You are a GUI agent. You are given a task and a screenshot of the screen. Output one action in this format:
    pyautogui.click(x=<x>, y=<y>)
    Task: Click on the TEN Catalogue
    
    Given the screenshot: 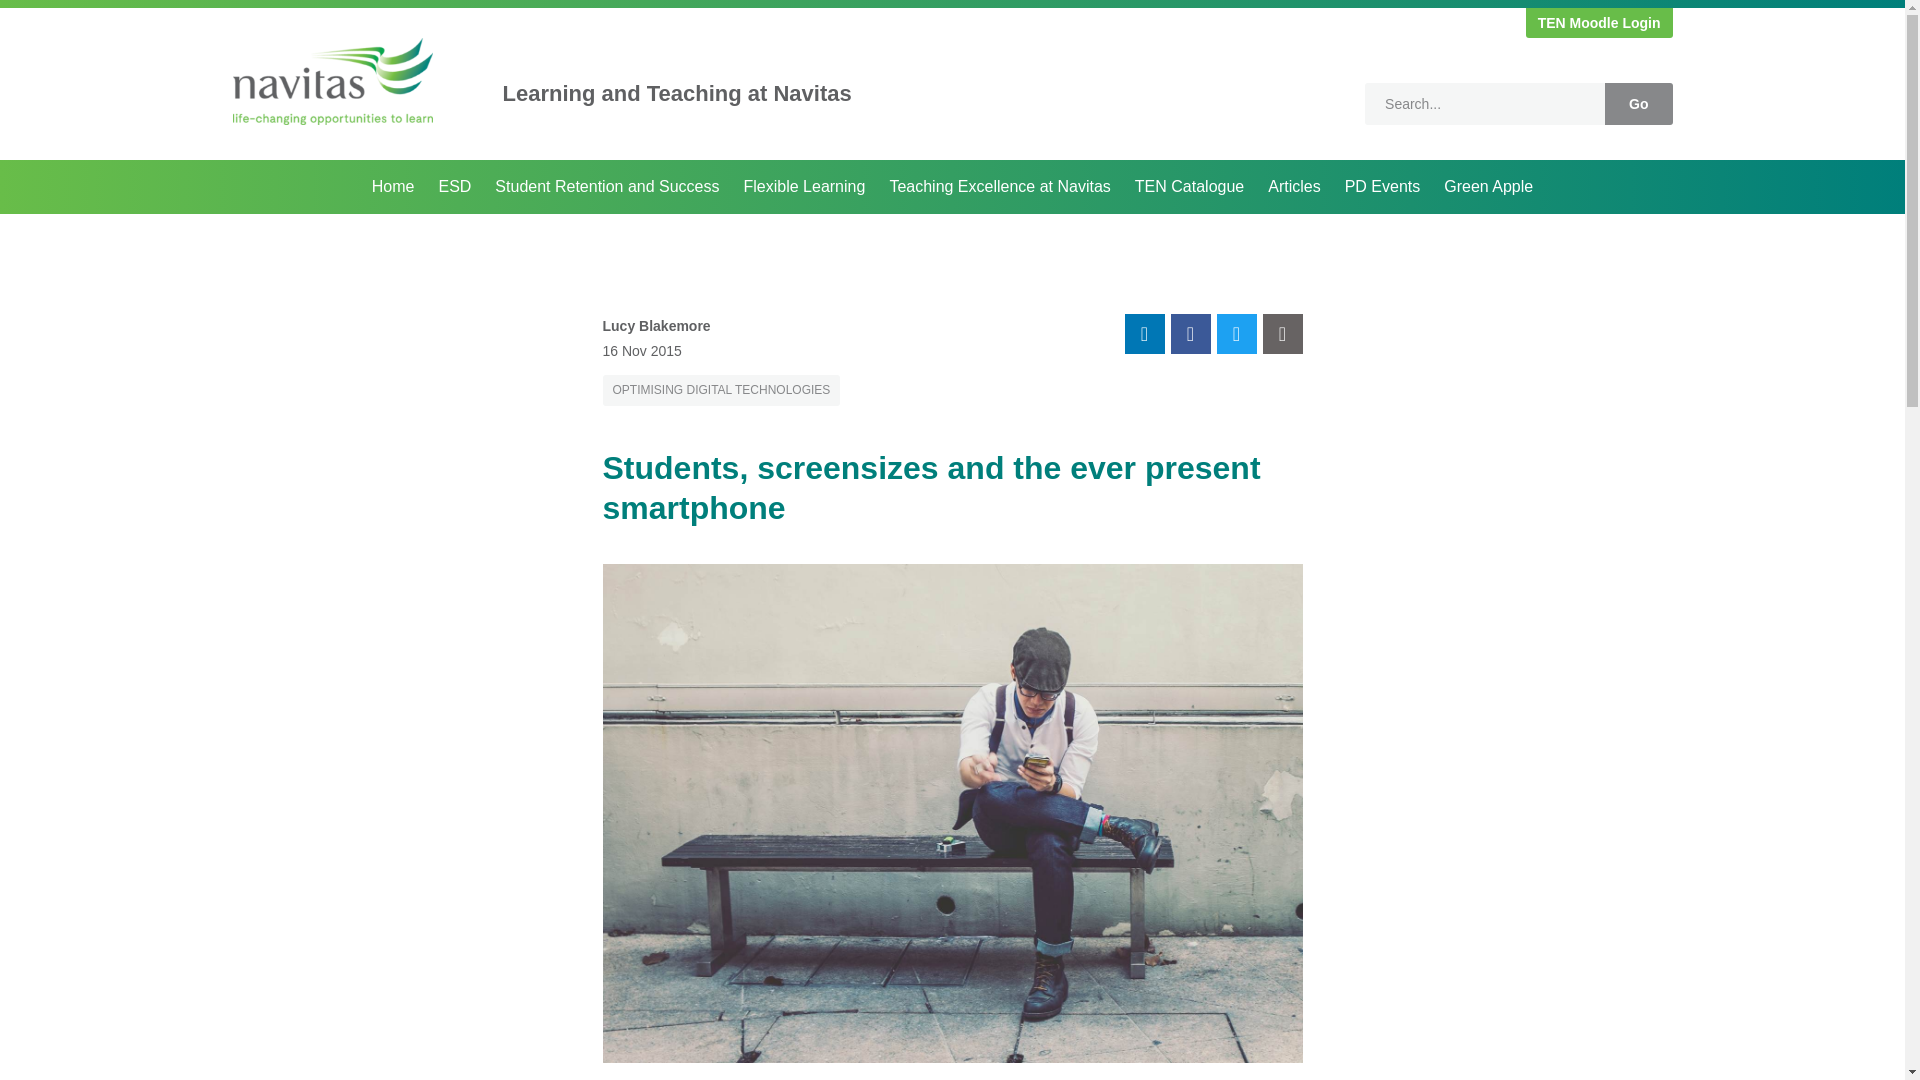 What is the action you would take?
    pyautogui.click(x=1189, y=186)
    